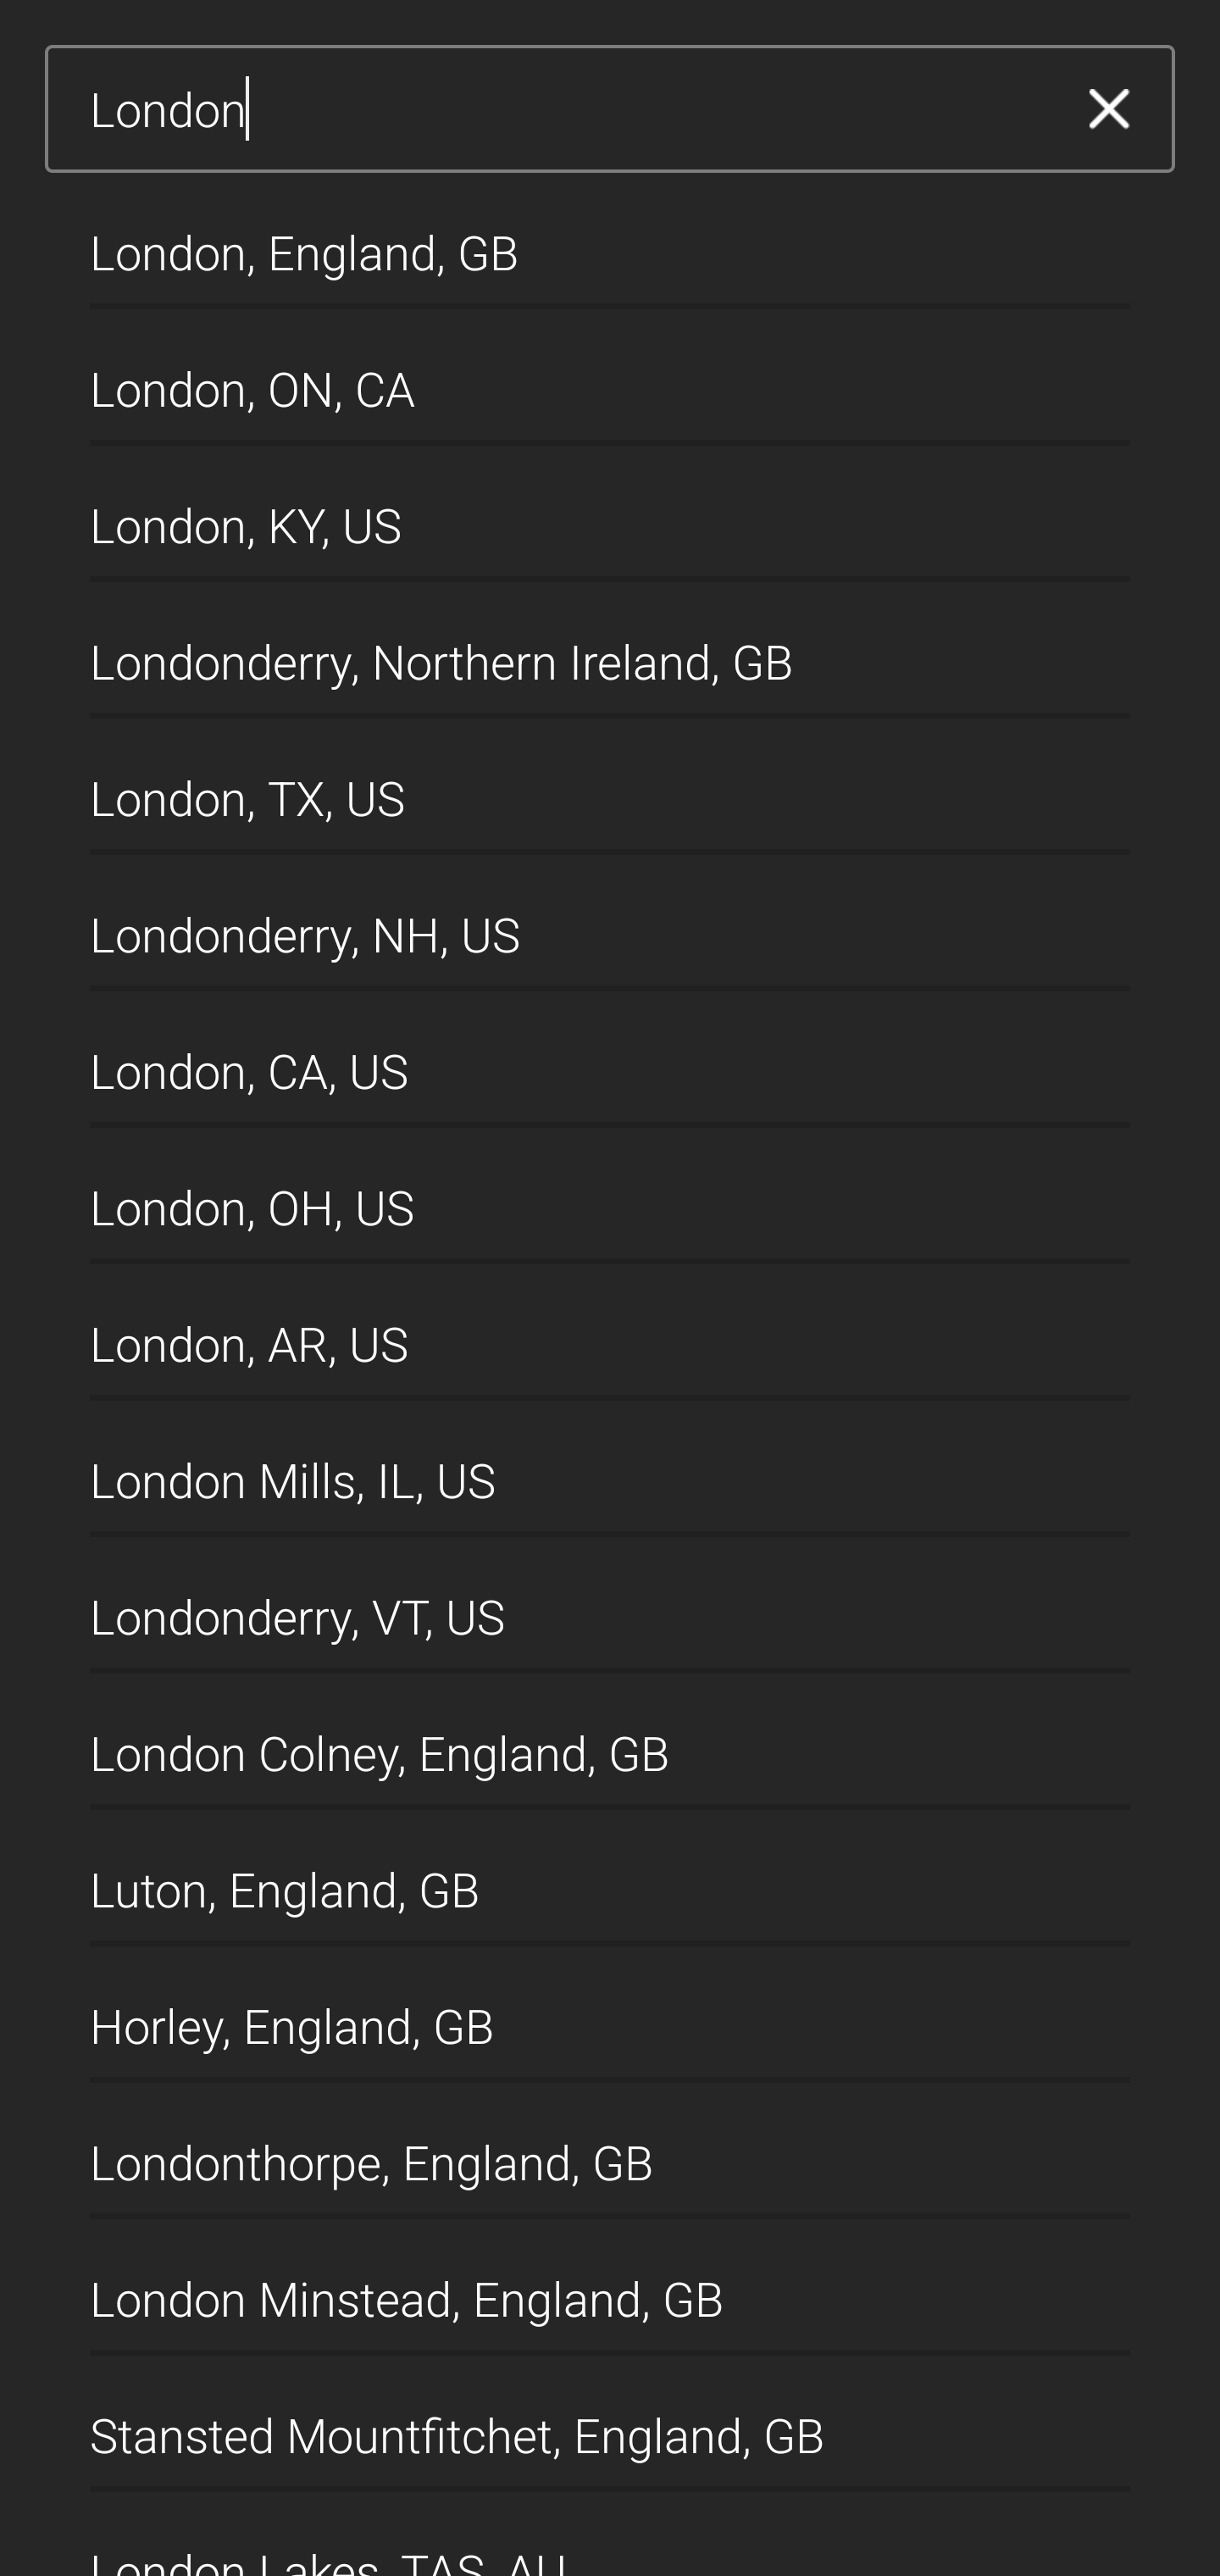 The image size is (1220, 2576). Describe the element at coordinates (610, 241) in the screenshot. I see `London, England, GB` at that location.